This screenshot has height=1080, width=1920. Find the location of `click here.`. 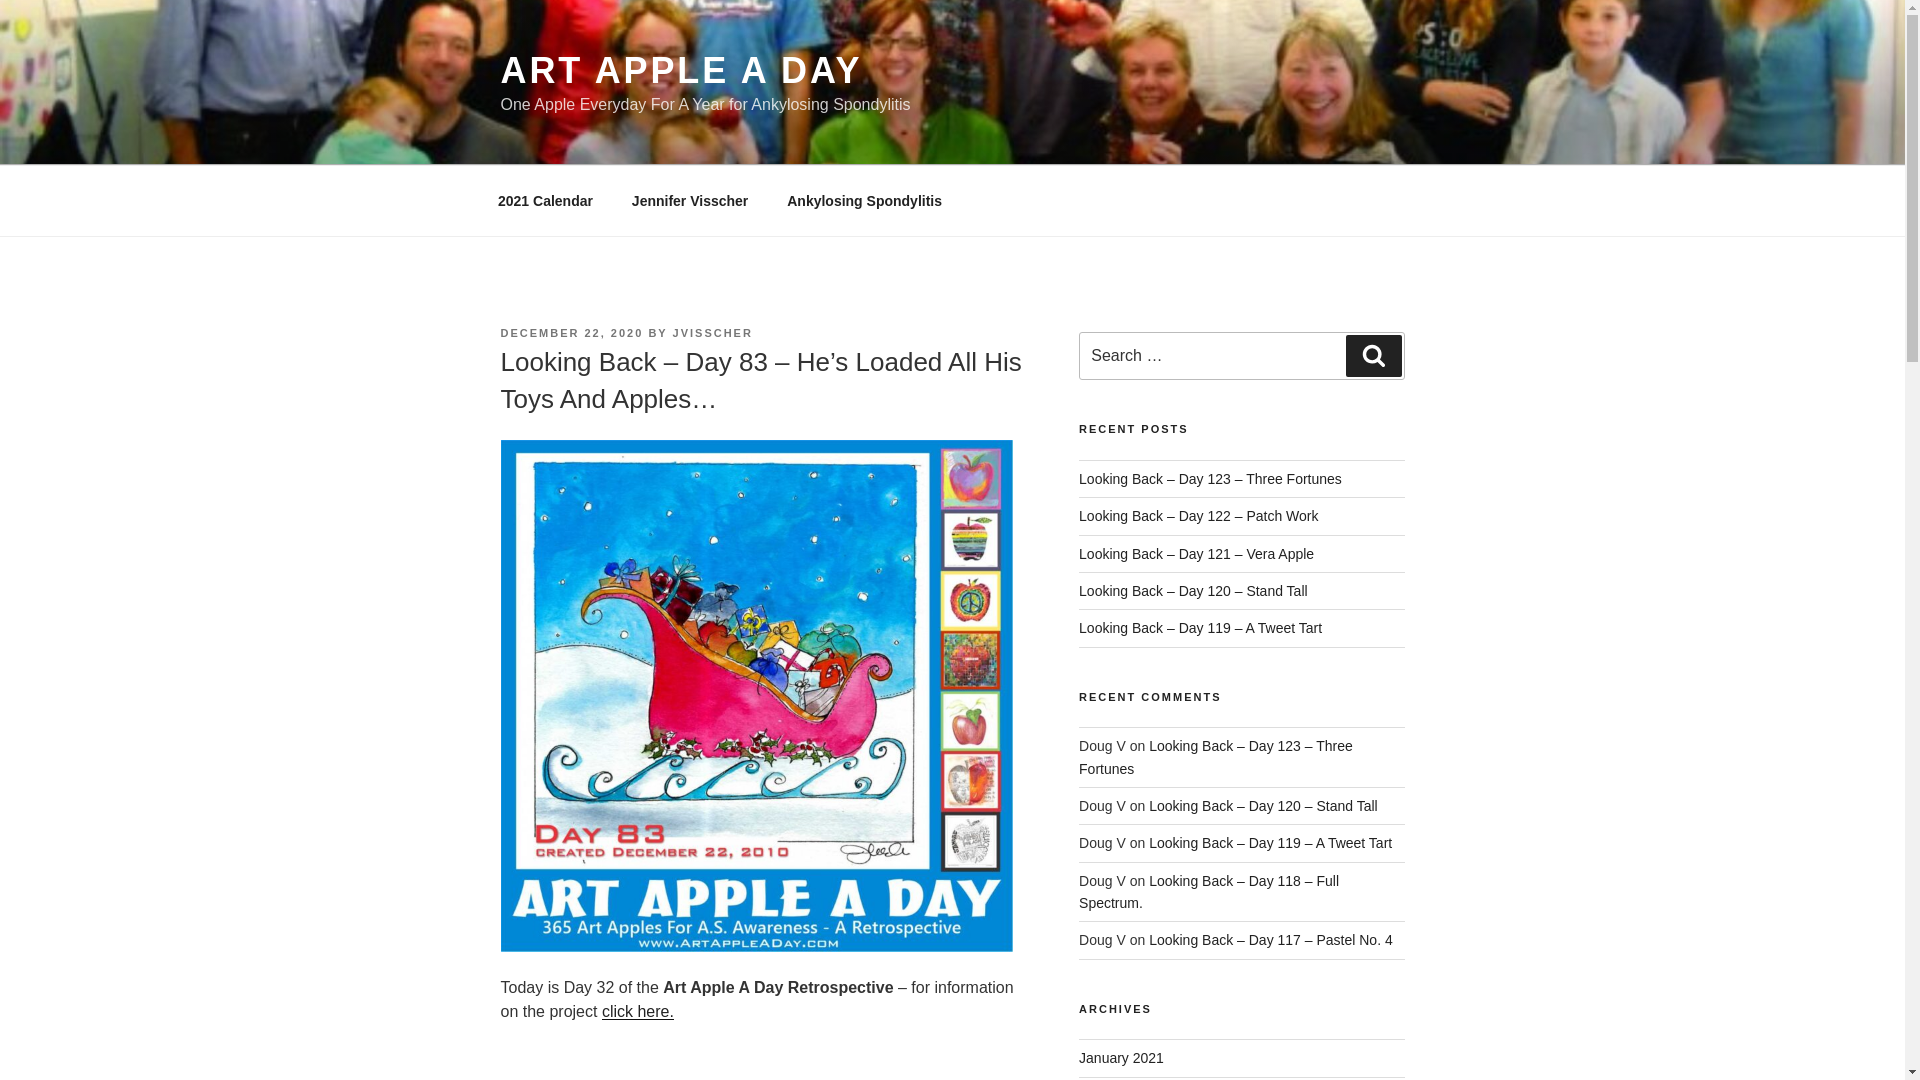

click here. is located at coordinates (638, 1011).